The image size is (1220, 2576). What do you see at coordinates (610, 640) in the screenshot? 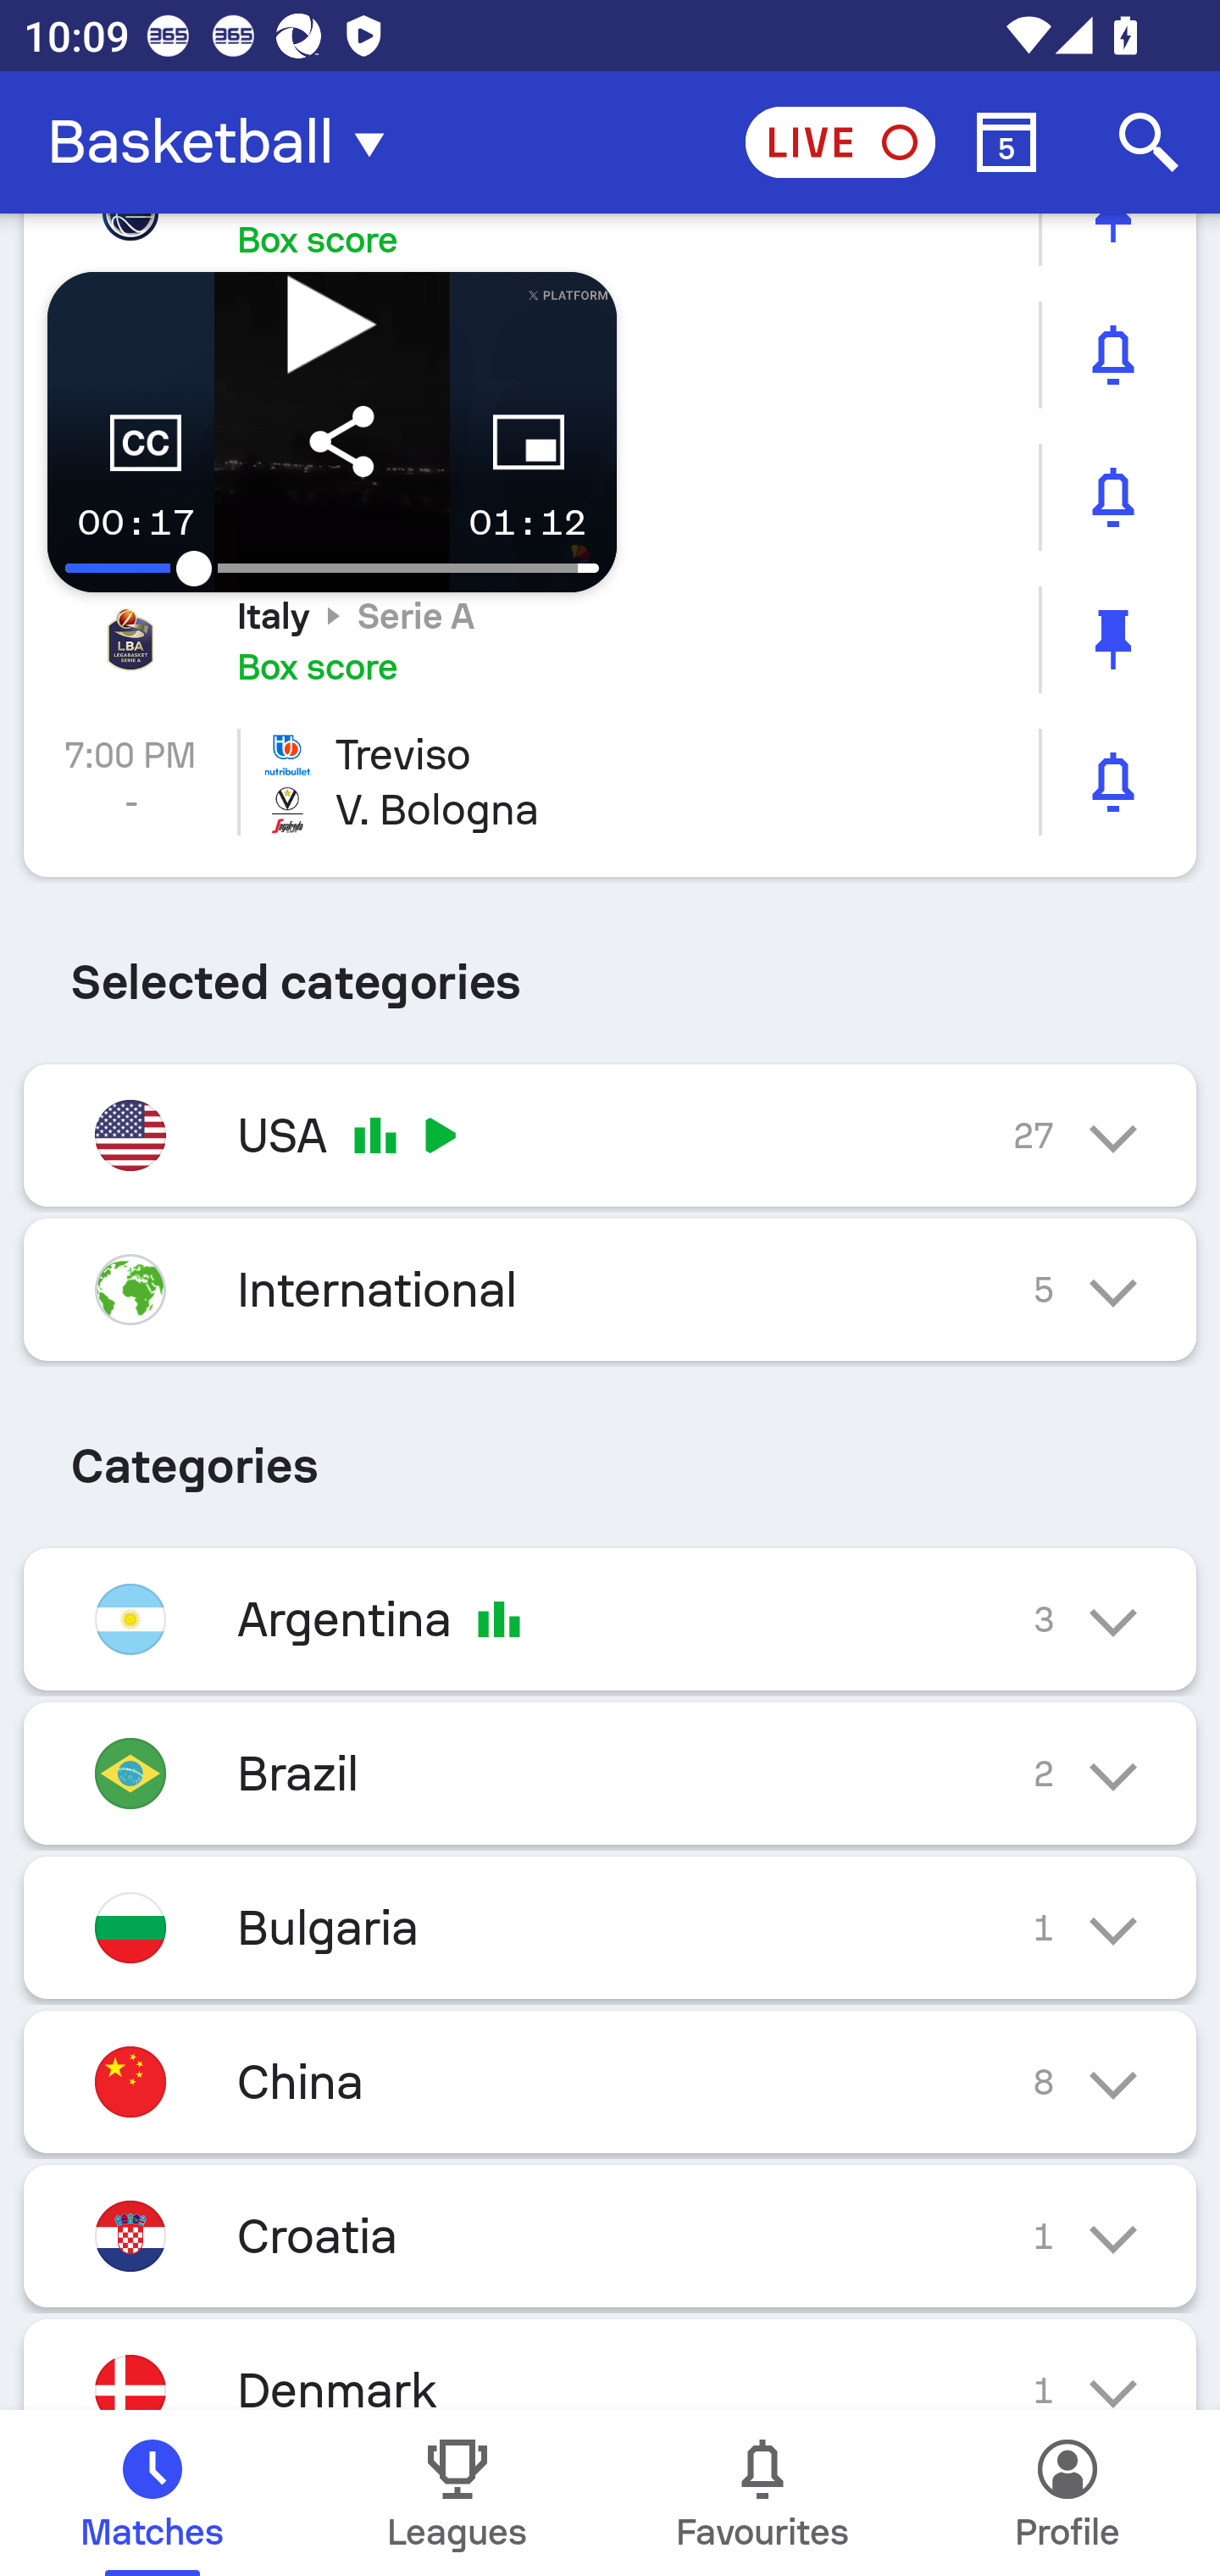
I see `Italy Serie A Box score` at bounding box center [610, 640].